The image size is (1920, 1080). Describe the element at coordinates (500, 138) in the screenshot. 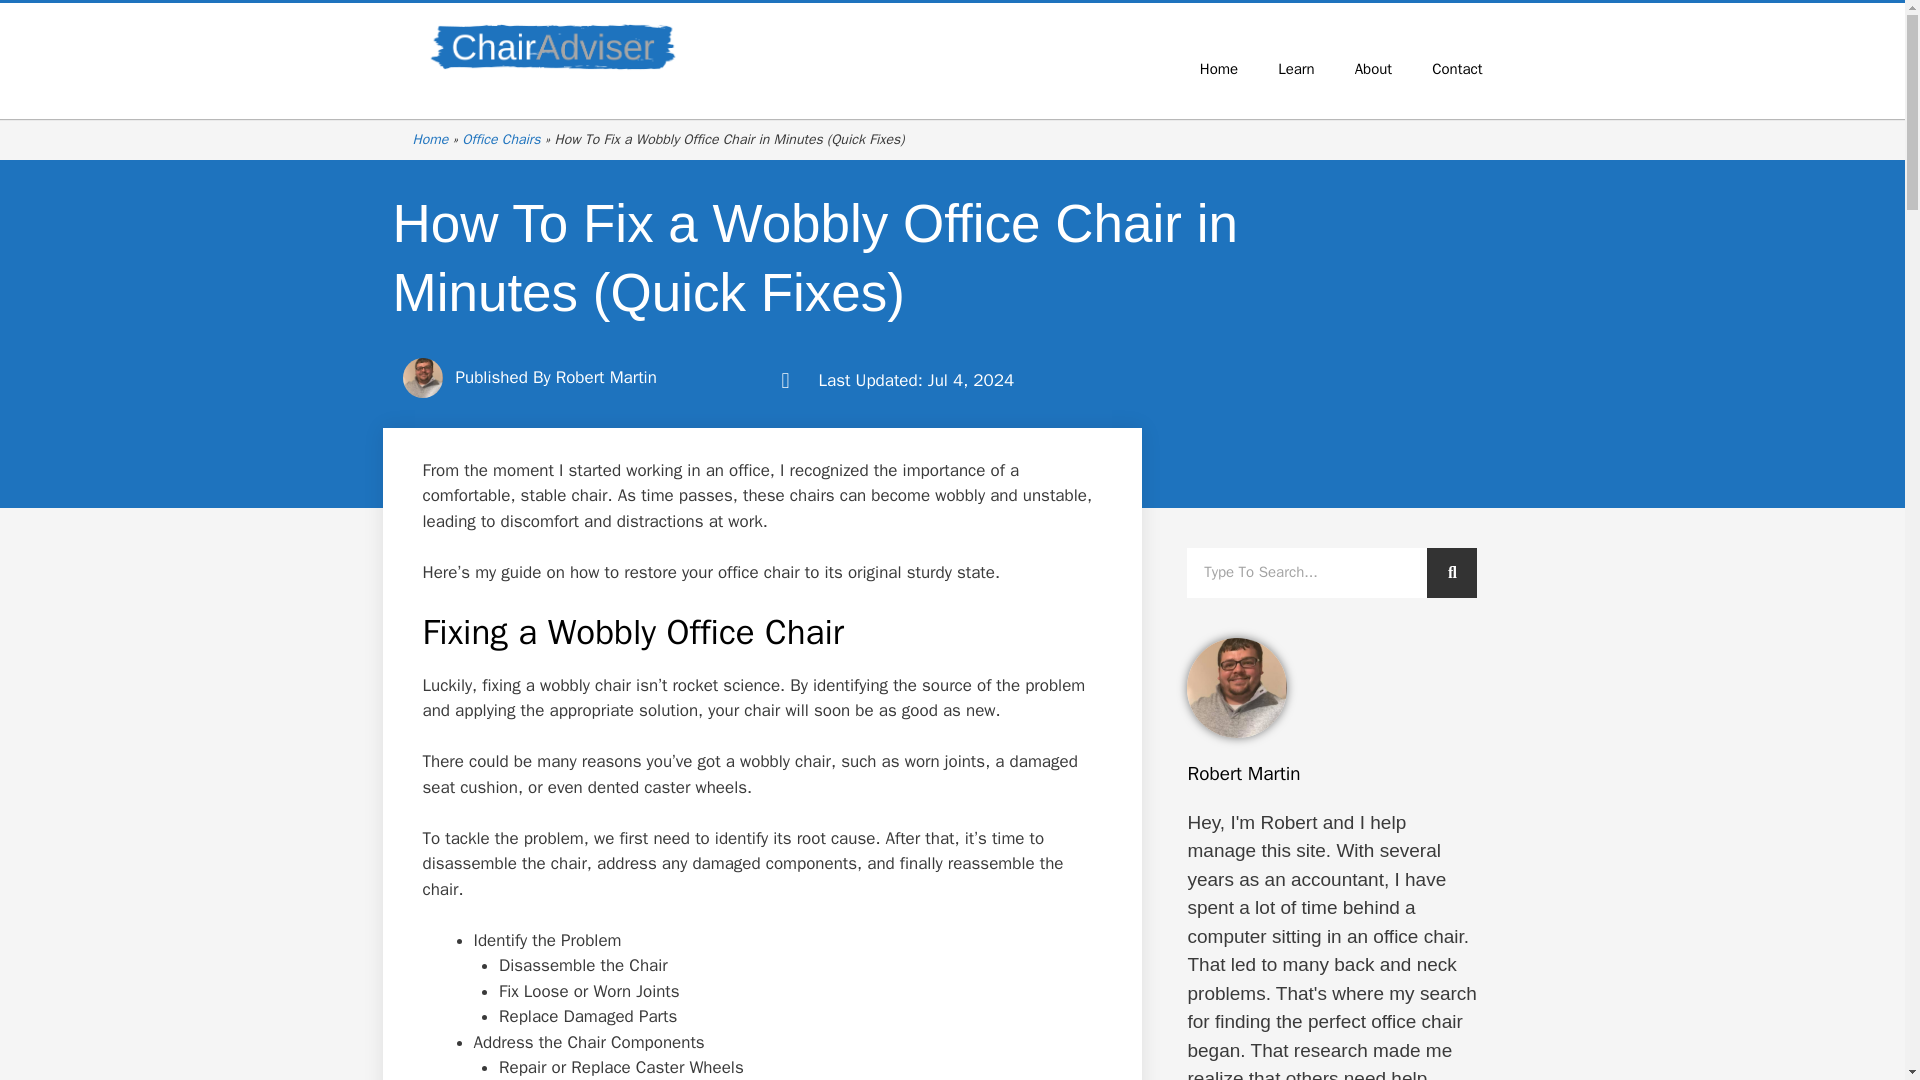

I see `Office Chairs` at that location.